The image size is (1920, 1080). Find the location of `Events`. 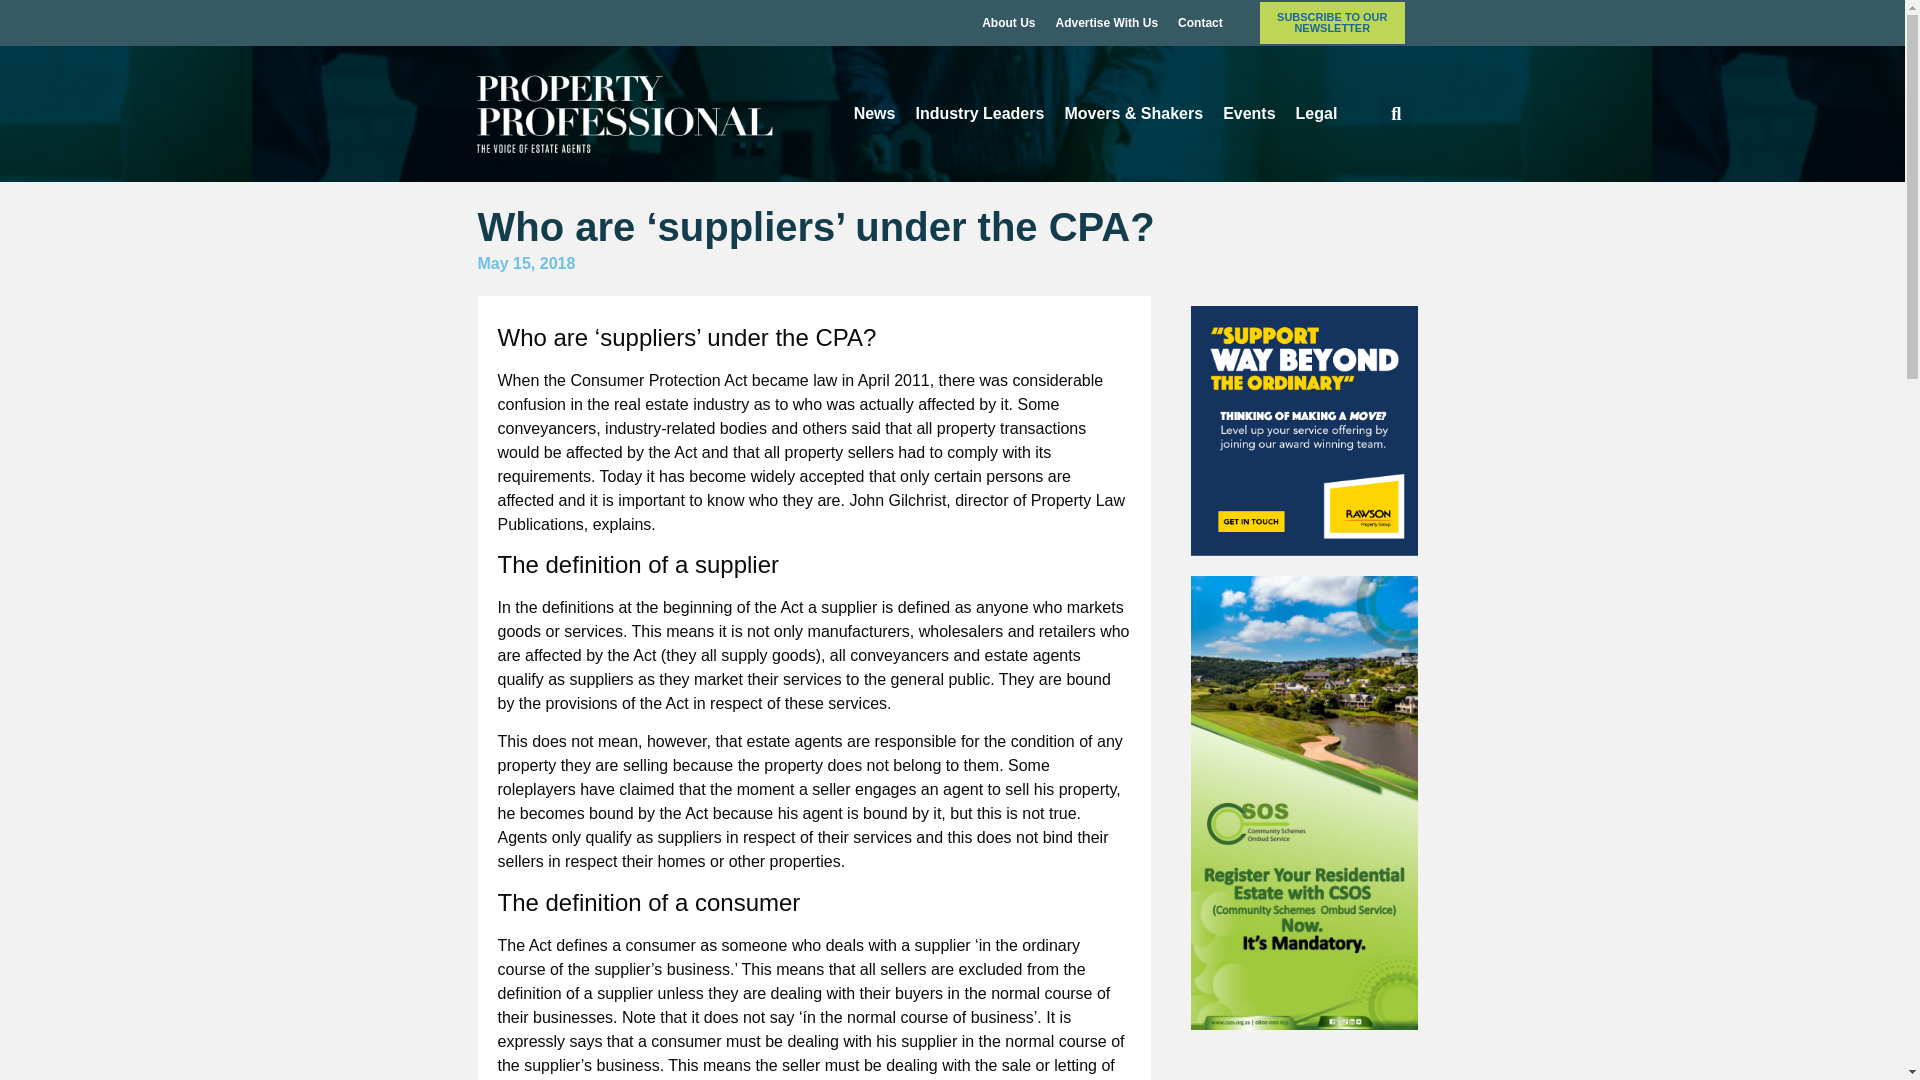

Events is located at coordinates (1248, 114).